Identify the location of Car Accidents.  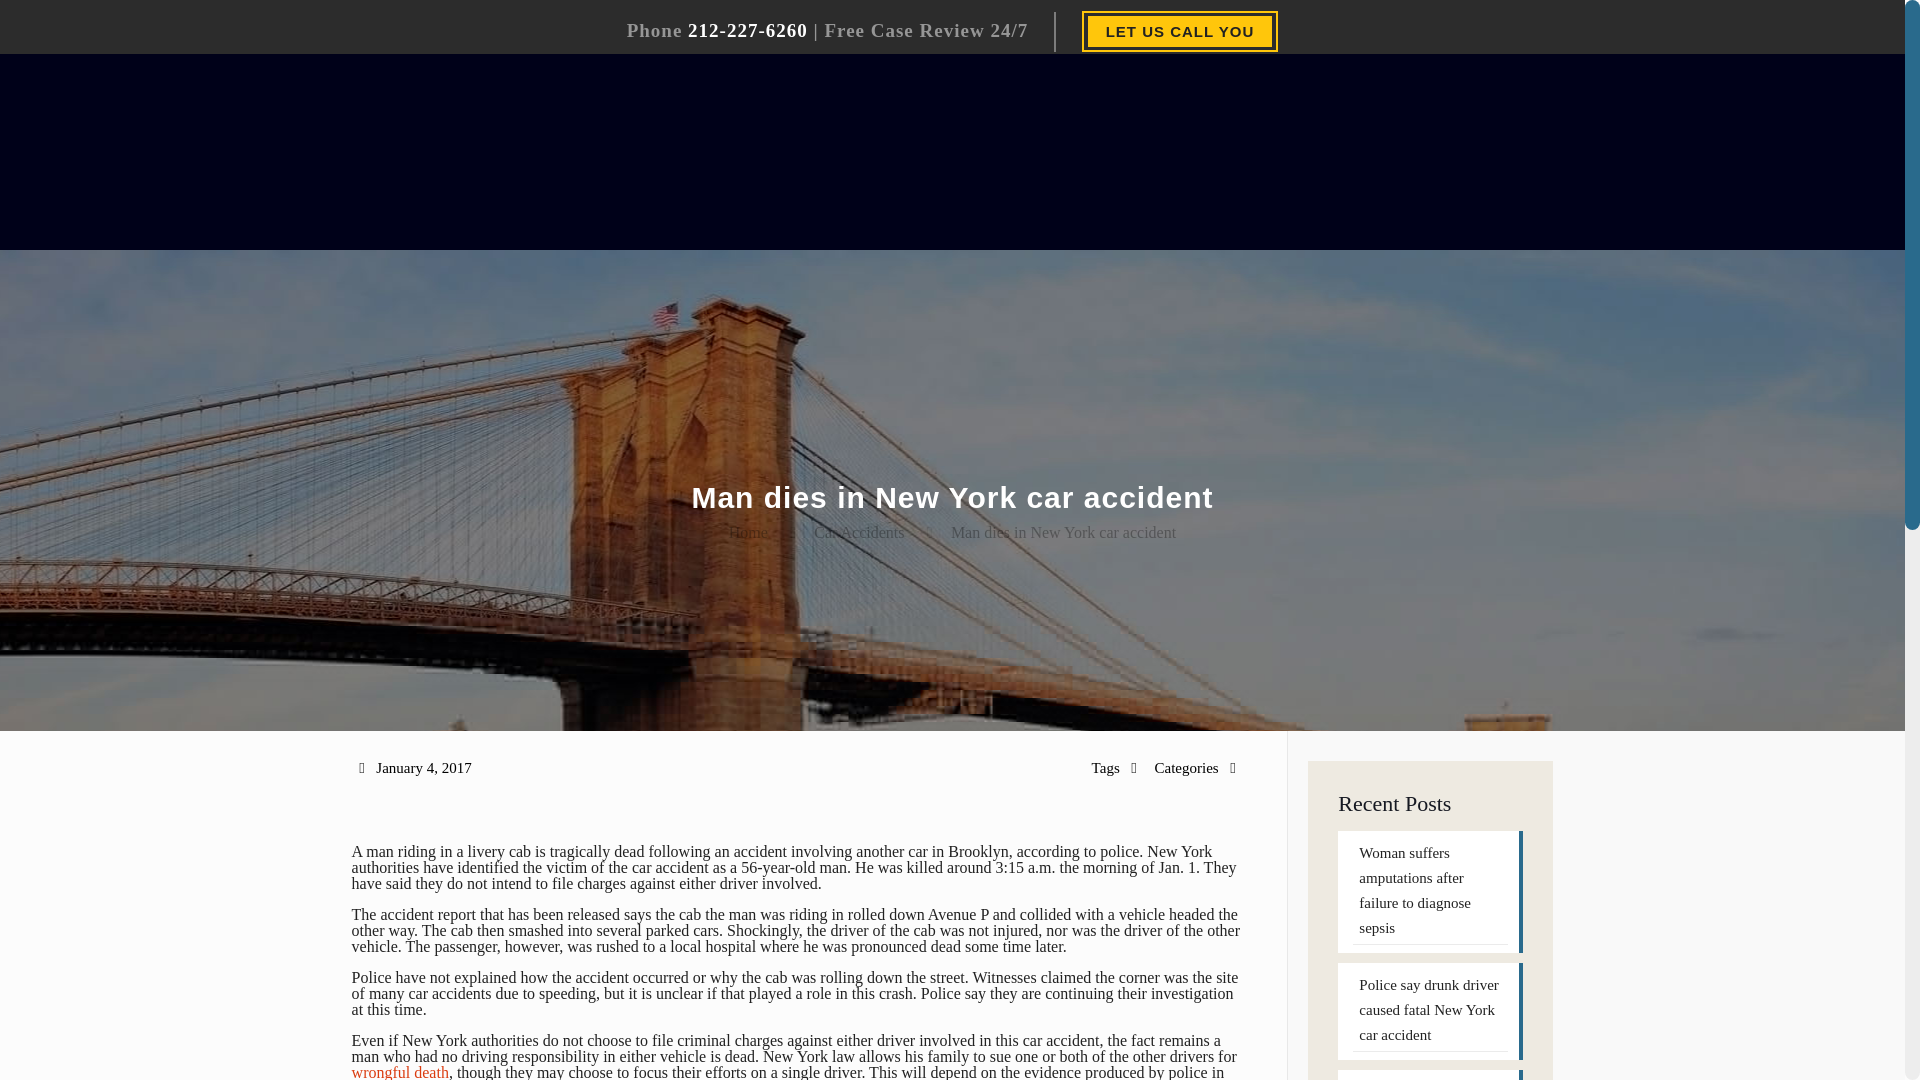
(859, 532).